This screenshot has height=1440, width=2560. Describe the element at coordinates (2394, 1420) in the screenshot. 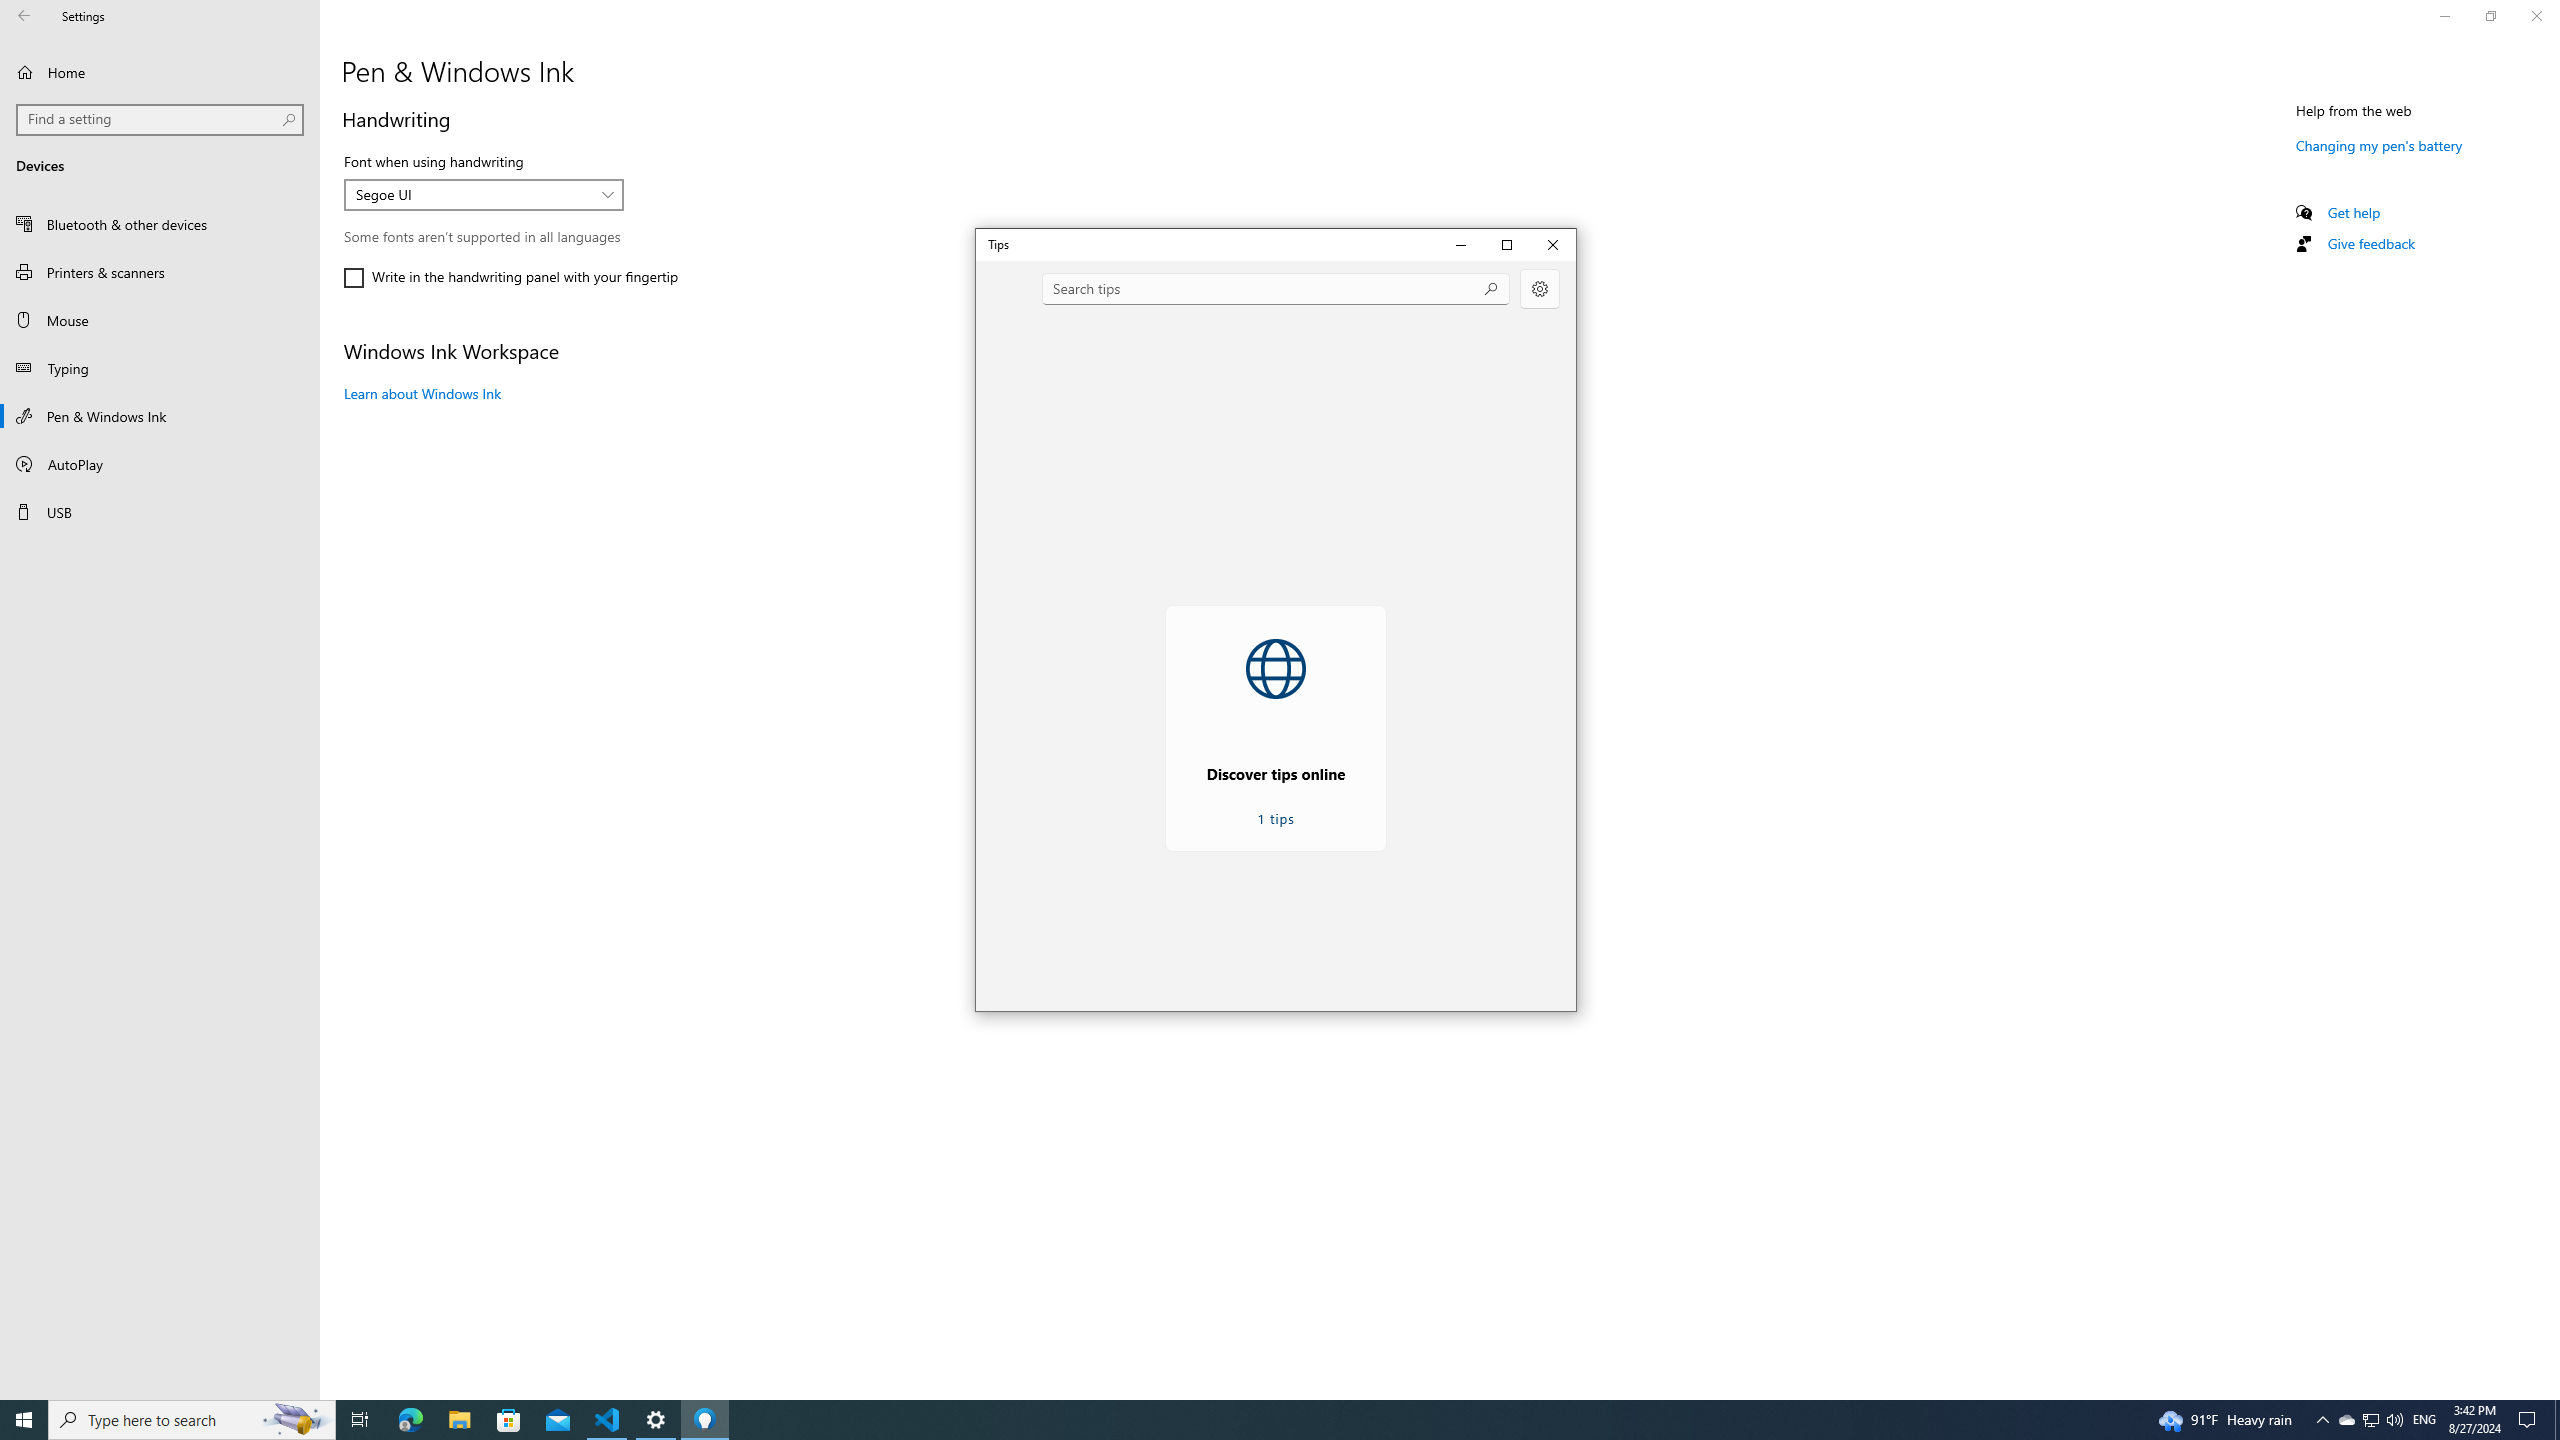

I see `Q2790: 100%` at that location.